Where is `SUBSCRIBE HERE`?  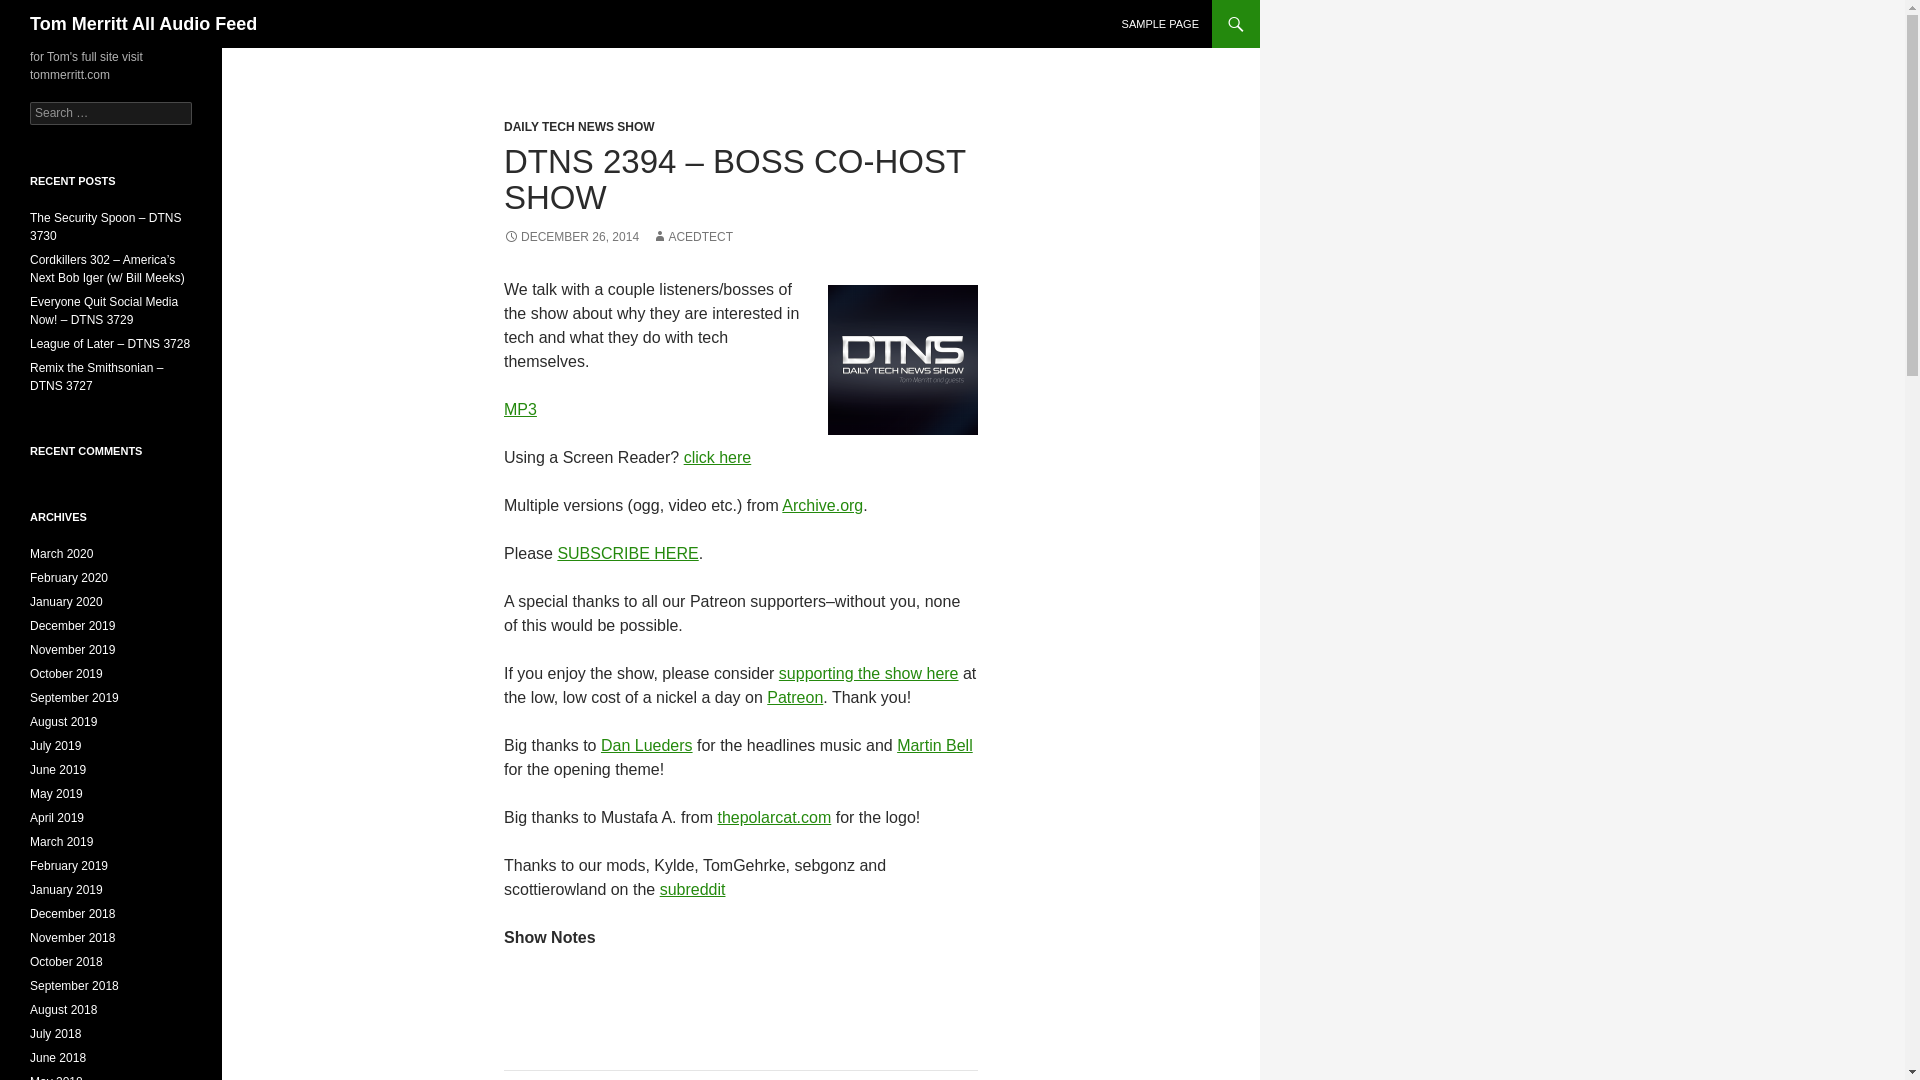
SUBSCRIBE HERE is located at coordinates (627, 553).